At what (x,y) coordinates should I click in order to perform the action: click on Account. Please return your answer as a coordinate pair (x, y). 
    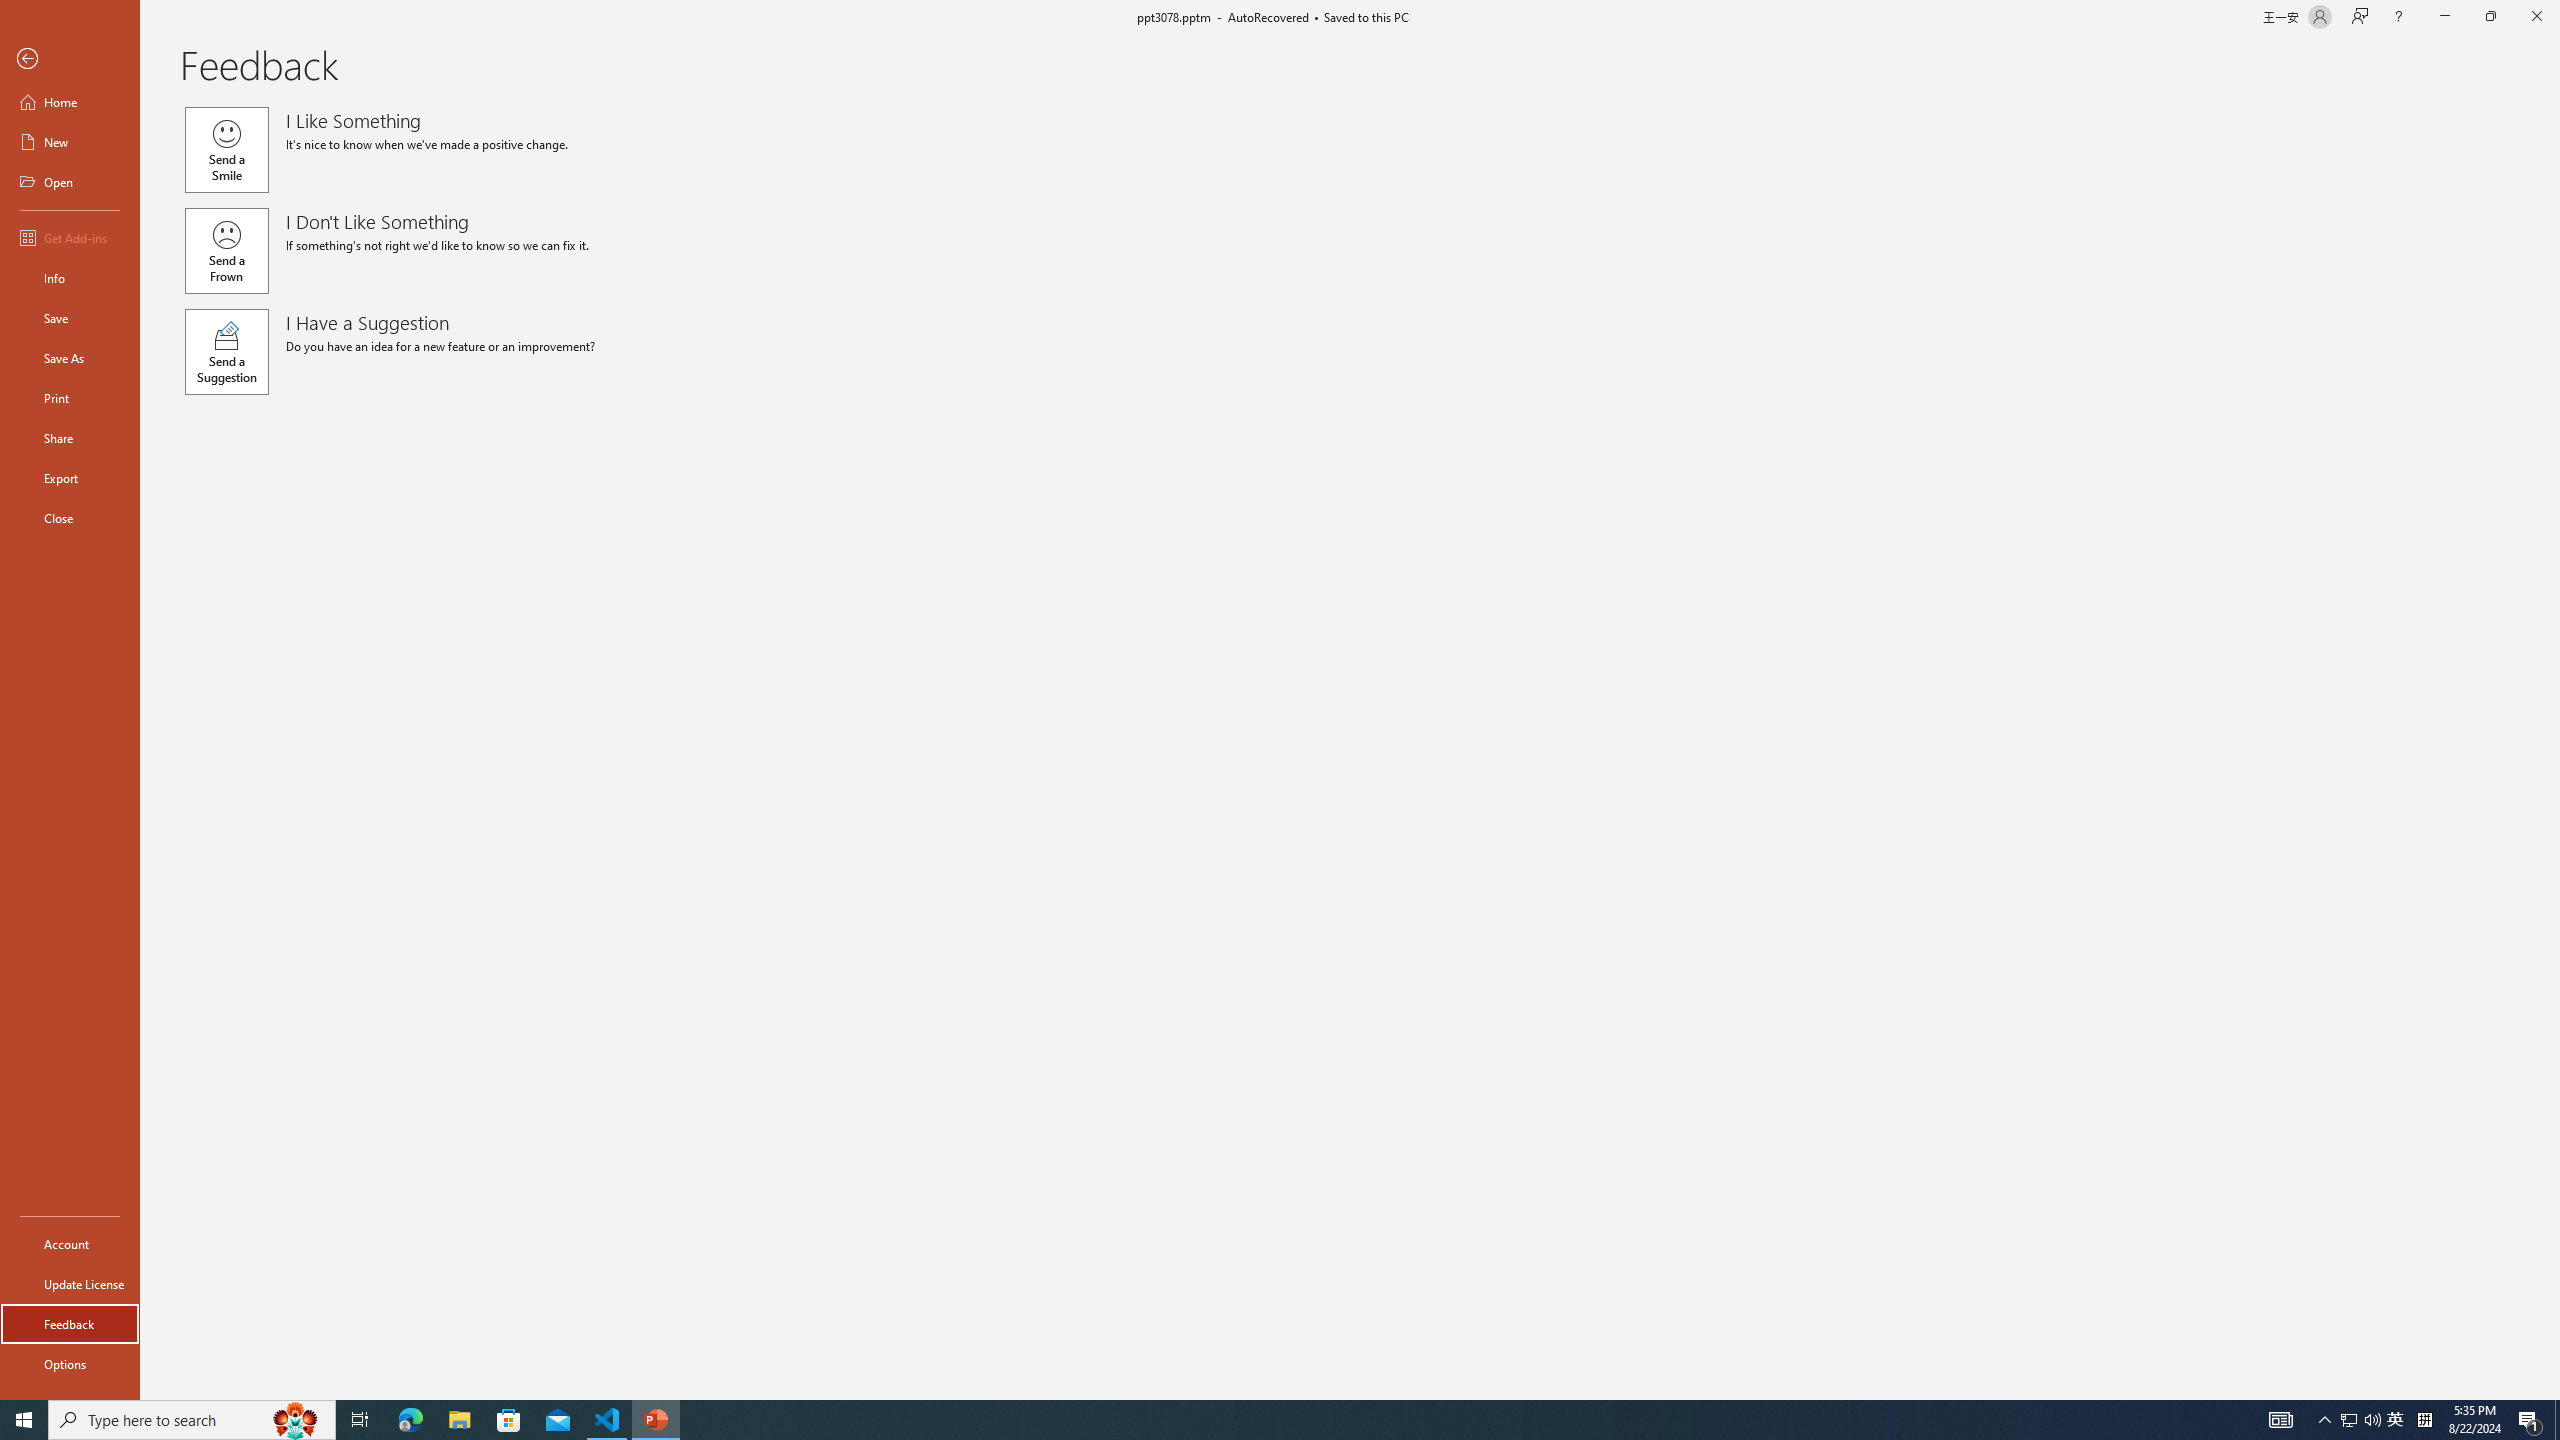
    Looking at the image, I should click on (70, 1244).